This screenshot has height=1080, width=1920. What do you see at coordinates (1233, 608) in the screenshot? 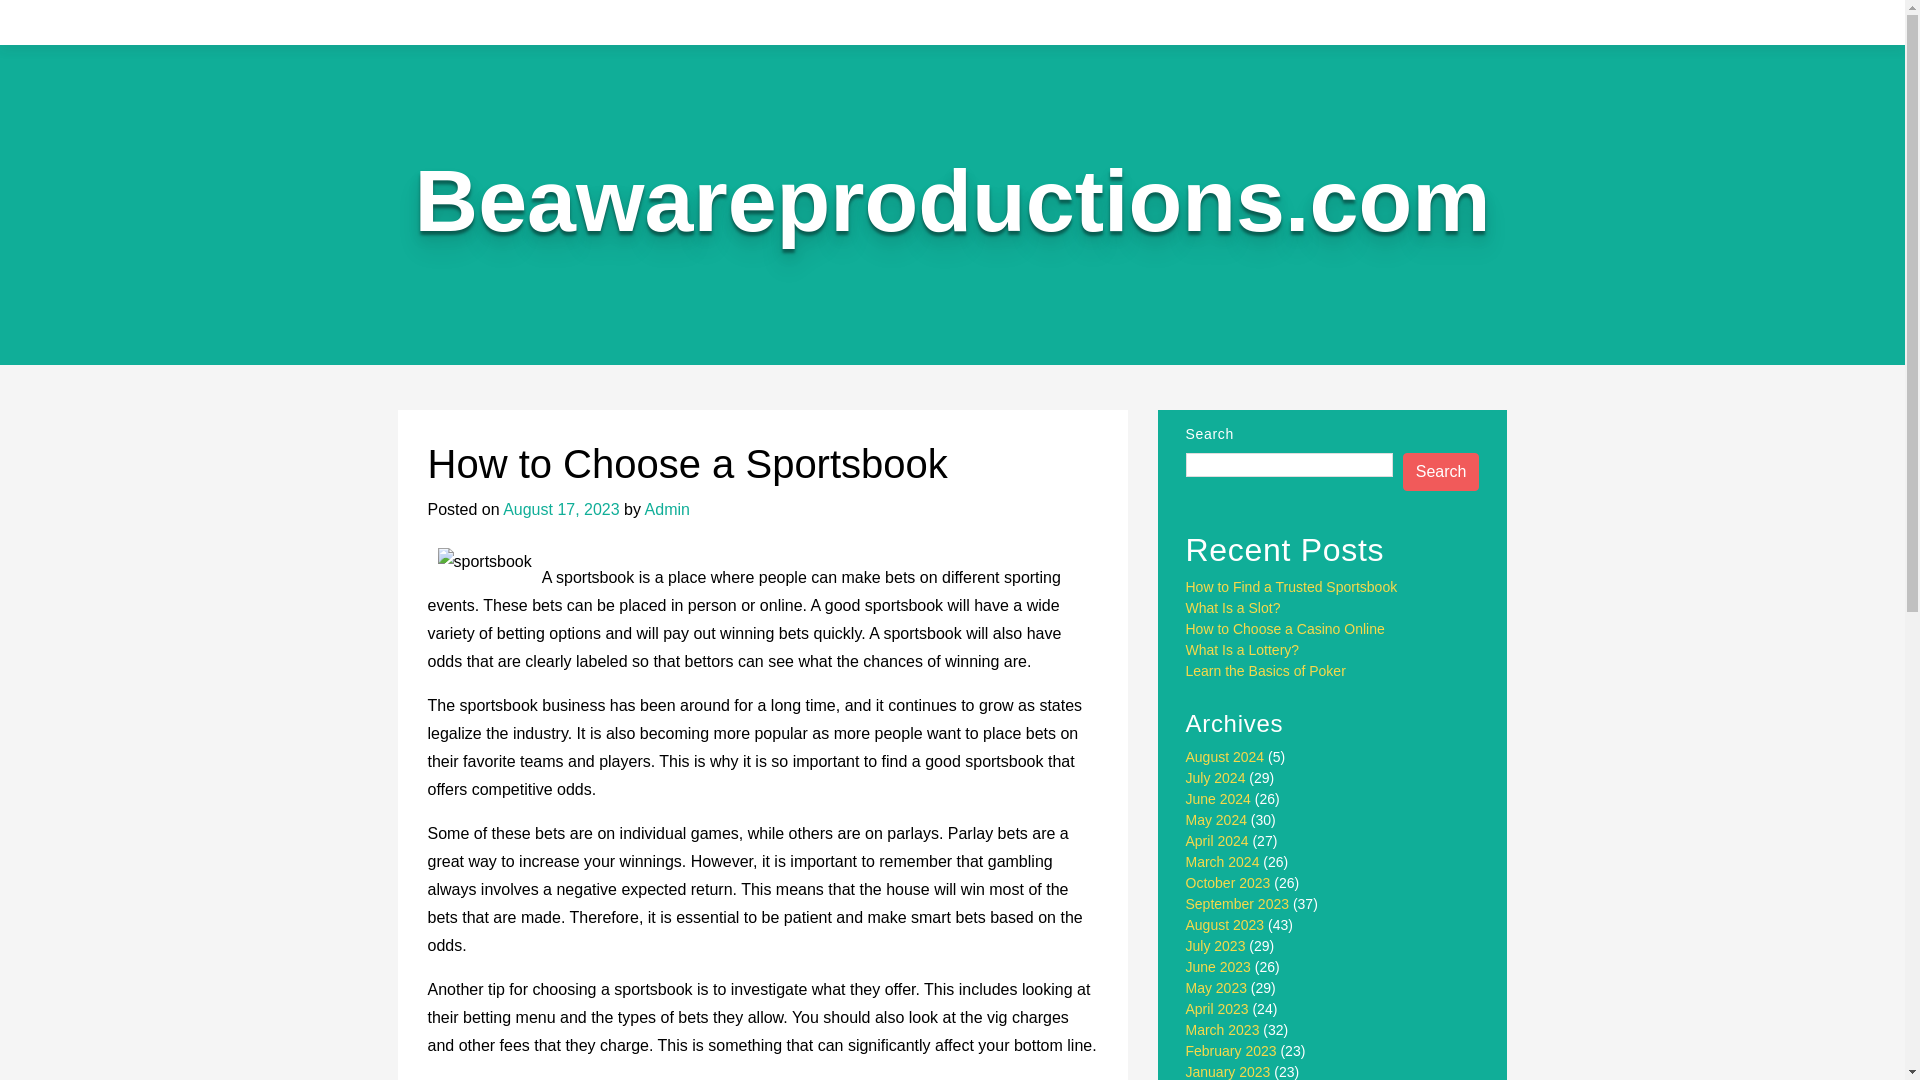
I see `What Is a Slot?` at bounding box center [1233, 608].